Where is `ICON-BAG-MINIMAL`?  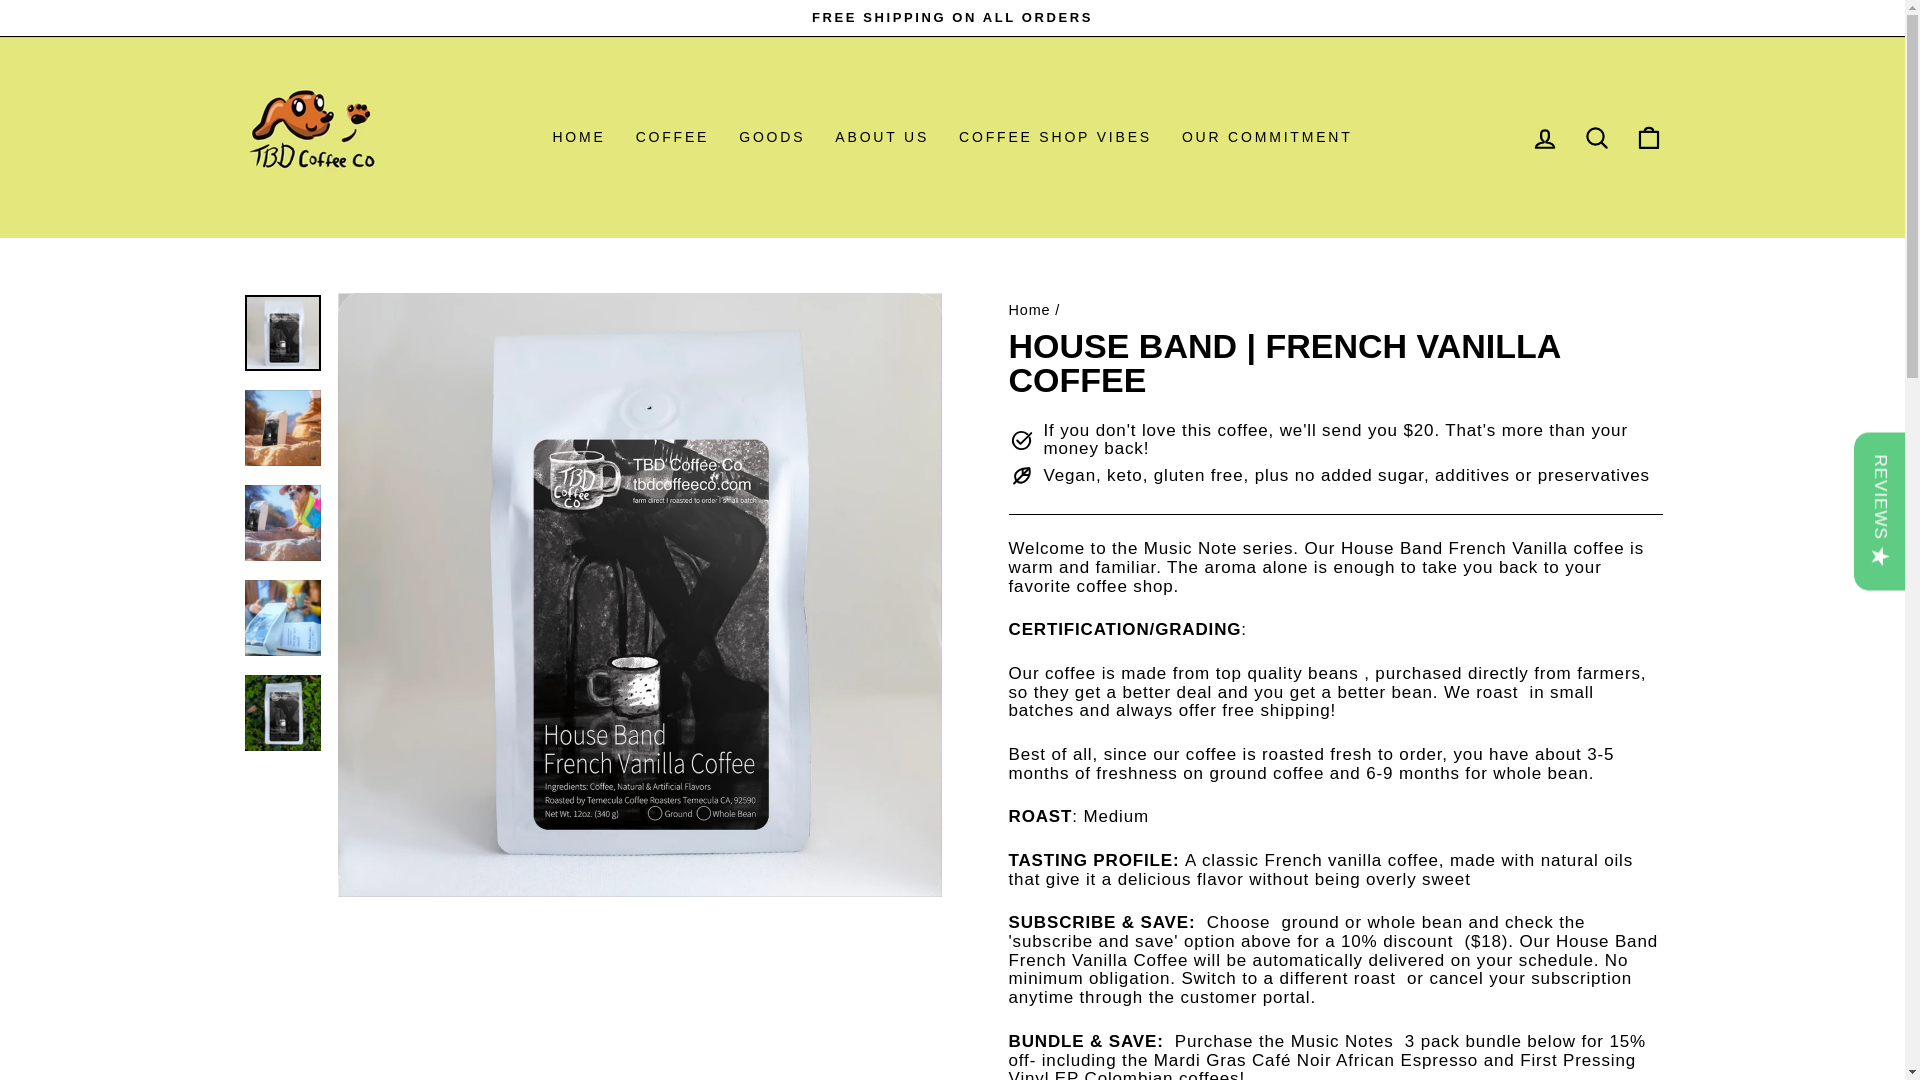
ICON-BAG-MINIMAL is located at coordinates (1544, 136).